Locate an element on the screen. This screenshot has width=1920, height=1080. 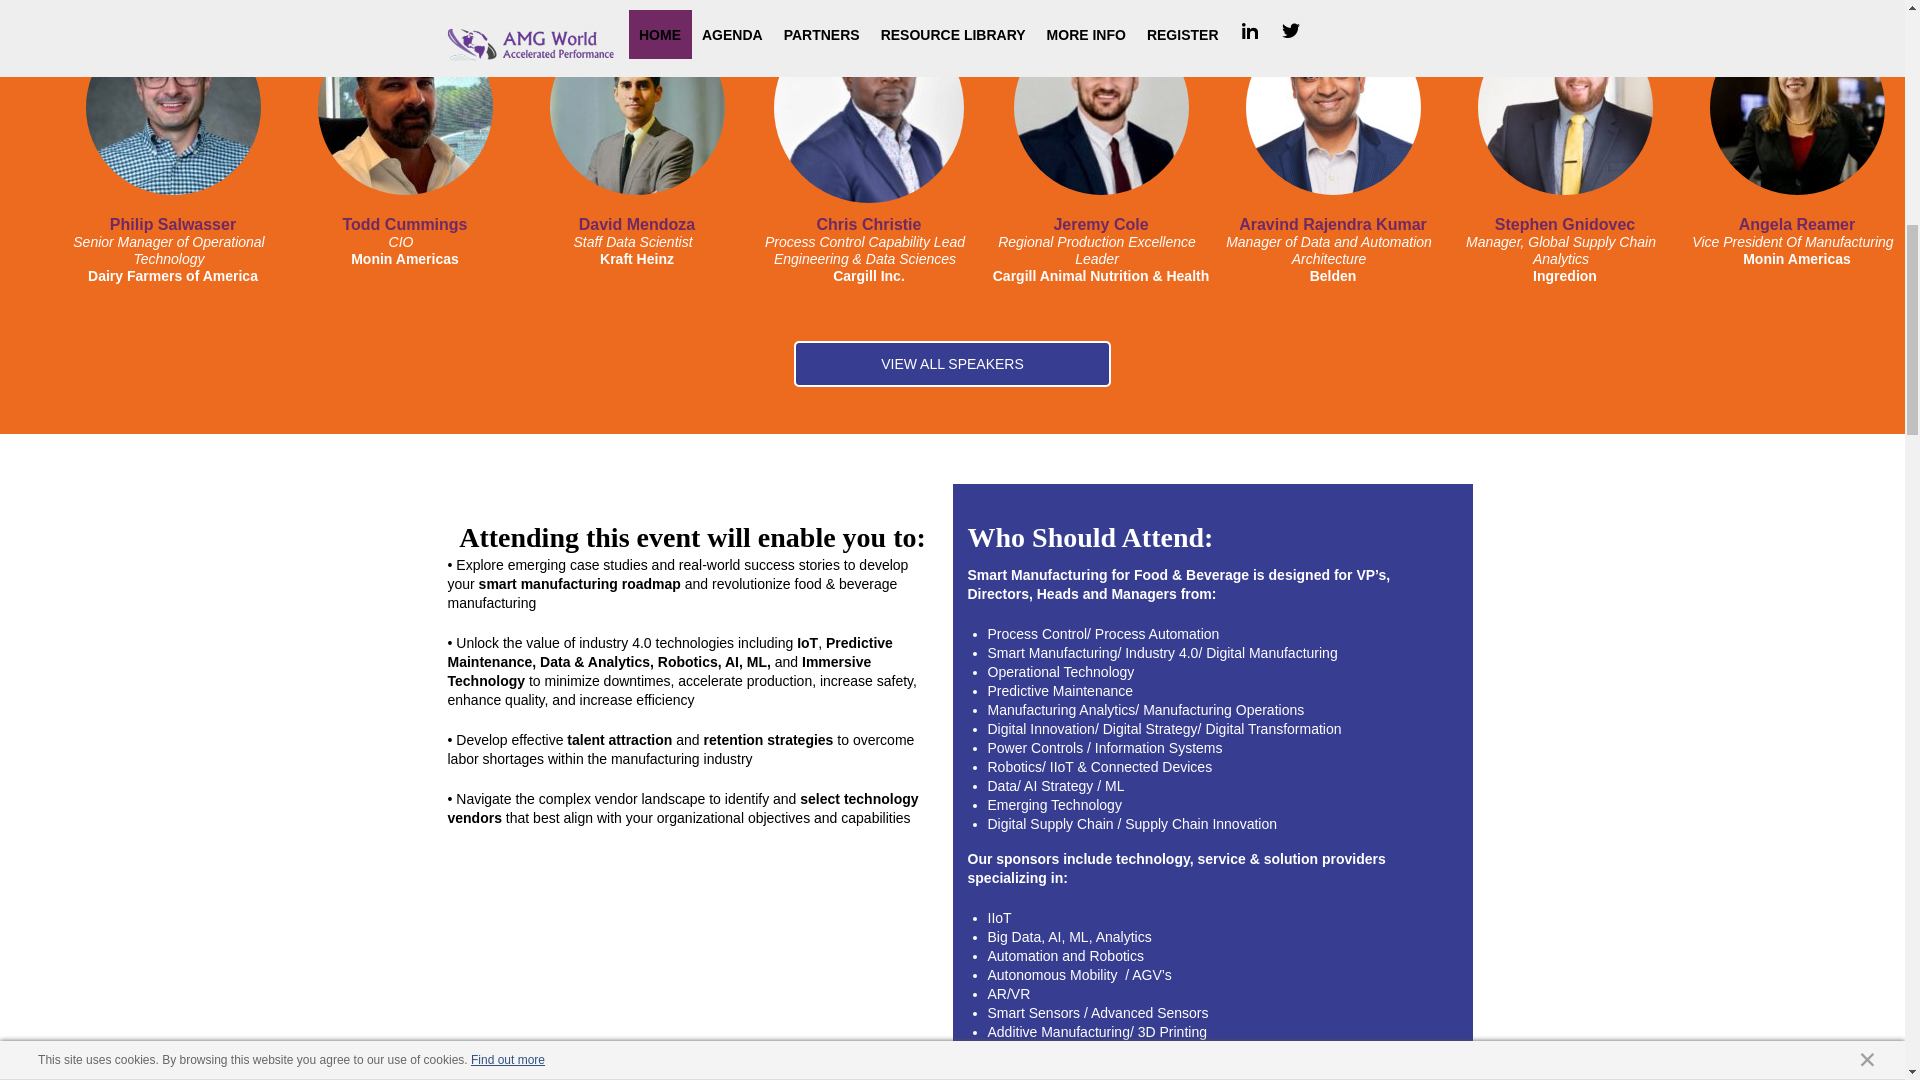
Stephen Gnidovec is located at coordinates (1565, 224).